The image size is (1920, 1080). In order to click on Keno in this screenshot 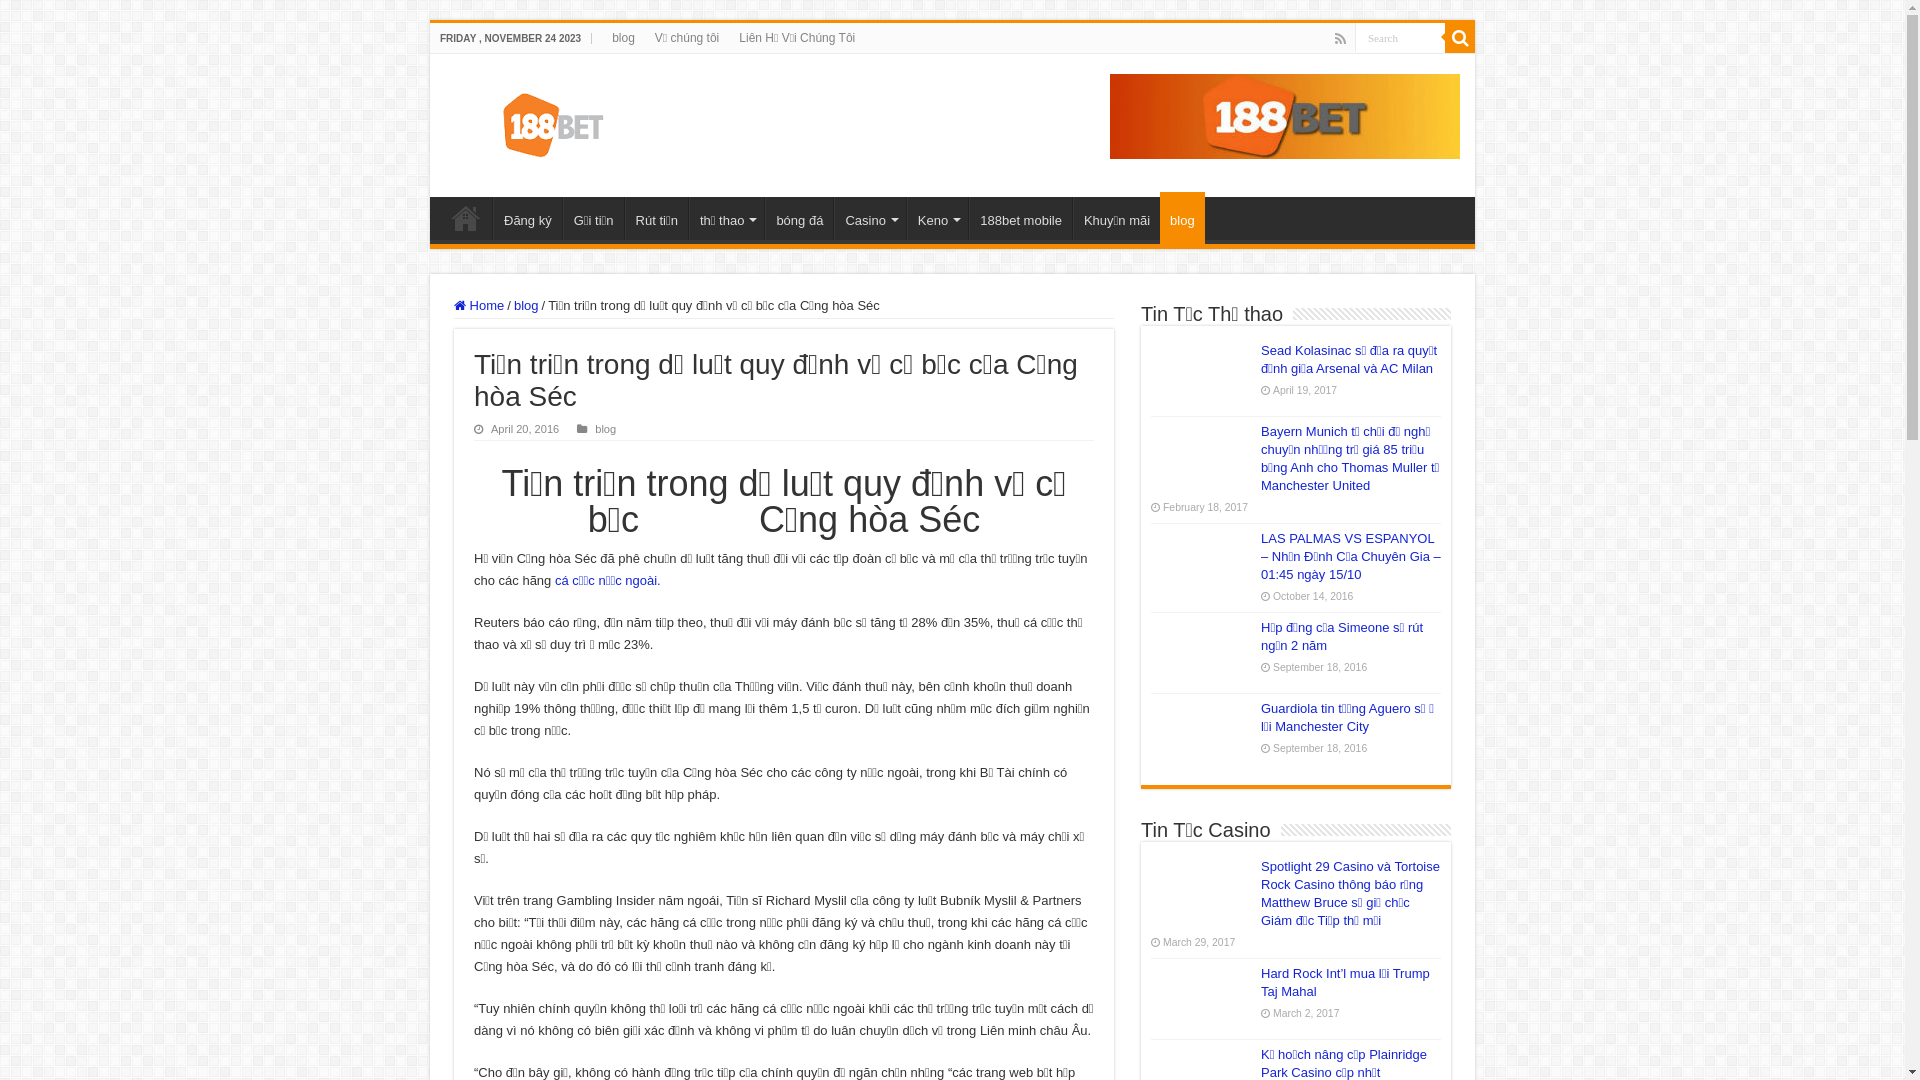, I will do `click(938, 218)`.